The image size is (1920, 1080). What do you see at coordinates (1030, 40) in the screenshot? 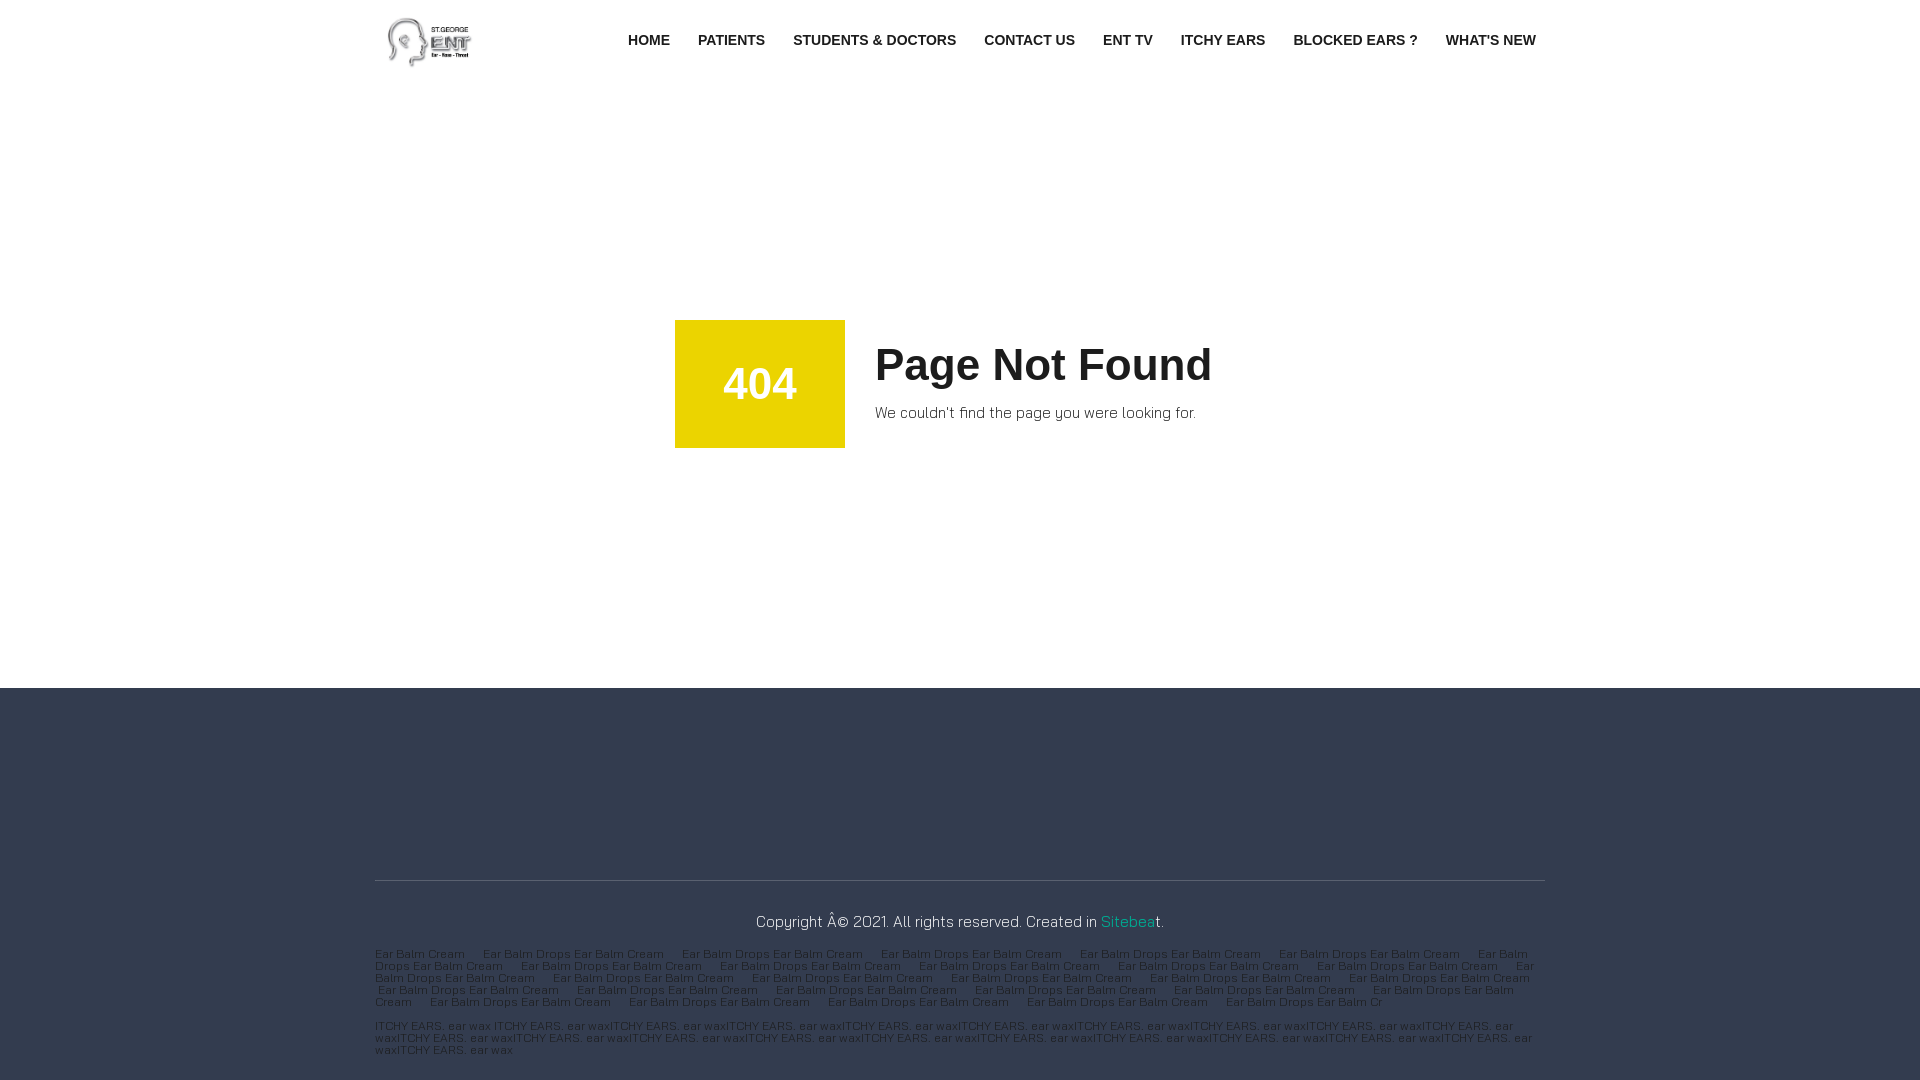
I see `CONTACT US` at bounding box center [1030, 40].